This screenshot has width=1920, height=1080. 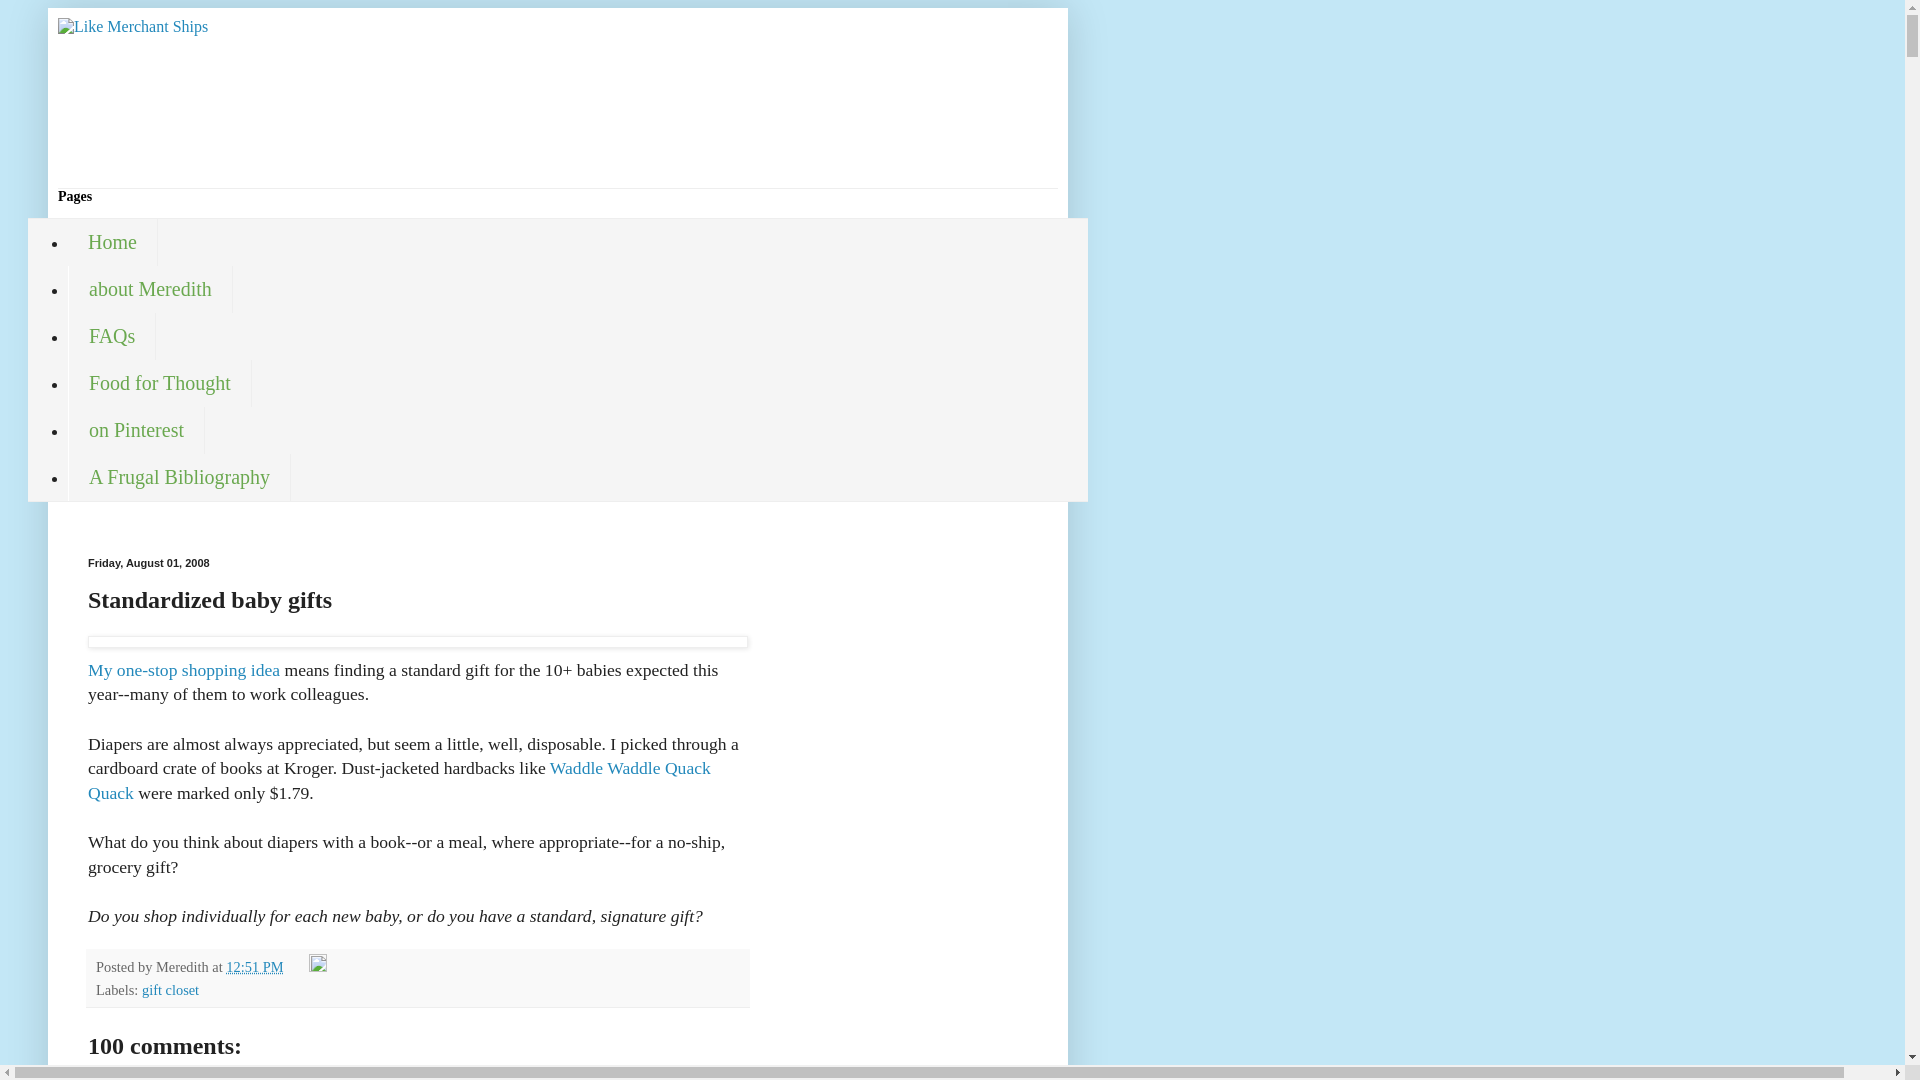 I want to click on 12:51 PM, so click(x=254, y=967).